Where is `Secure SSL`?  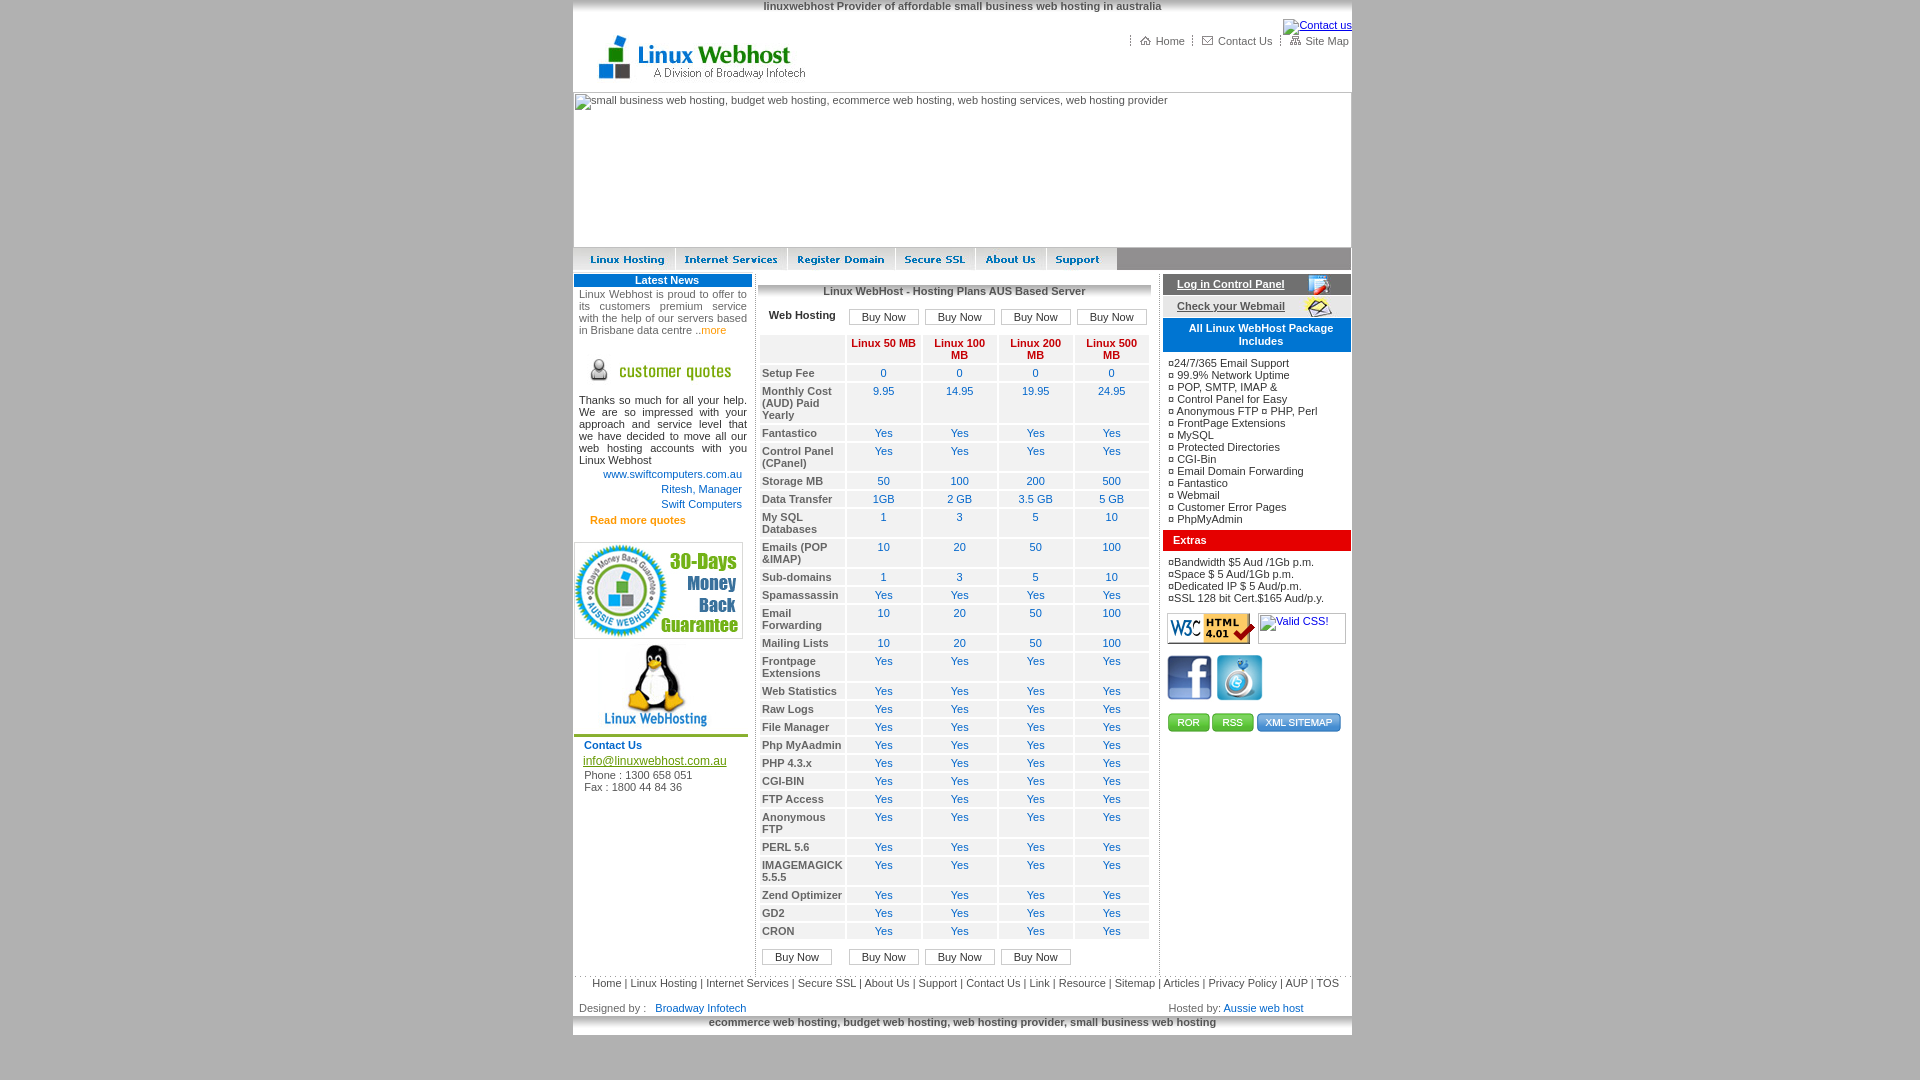
Secure SSL is located at coordinates (827, 983).